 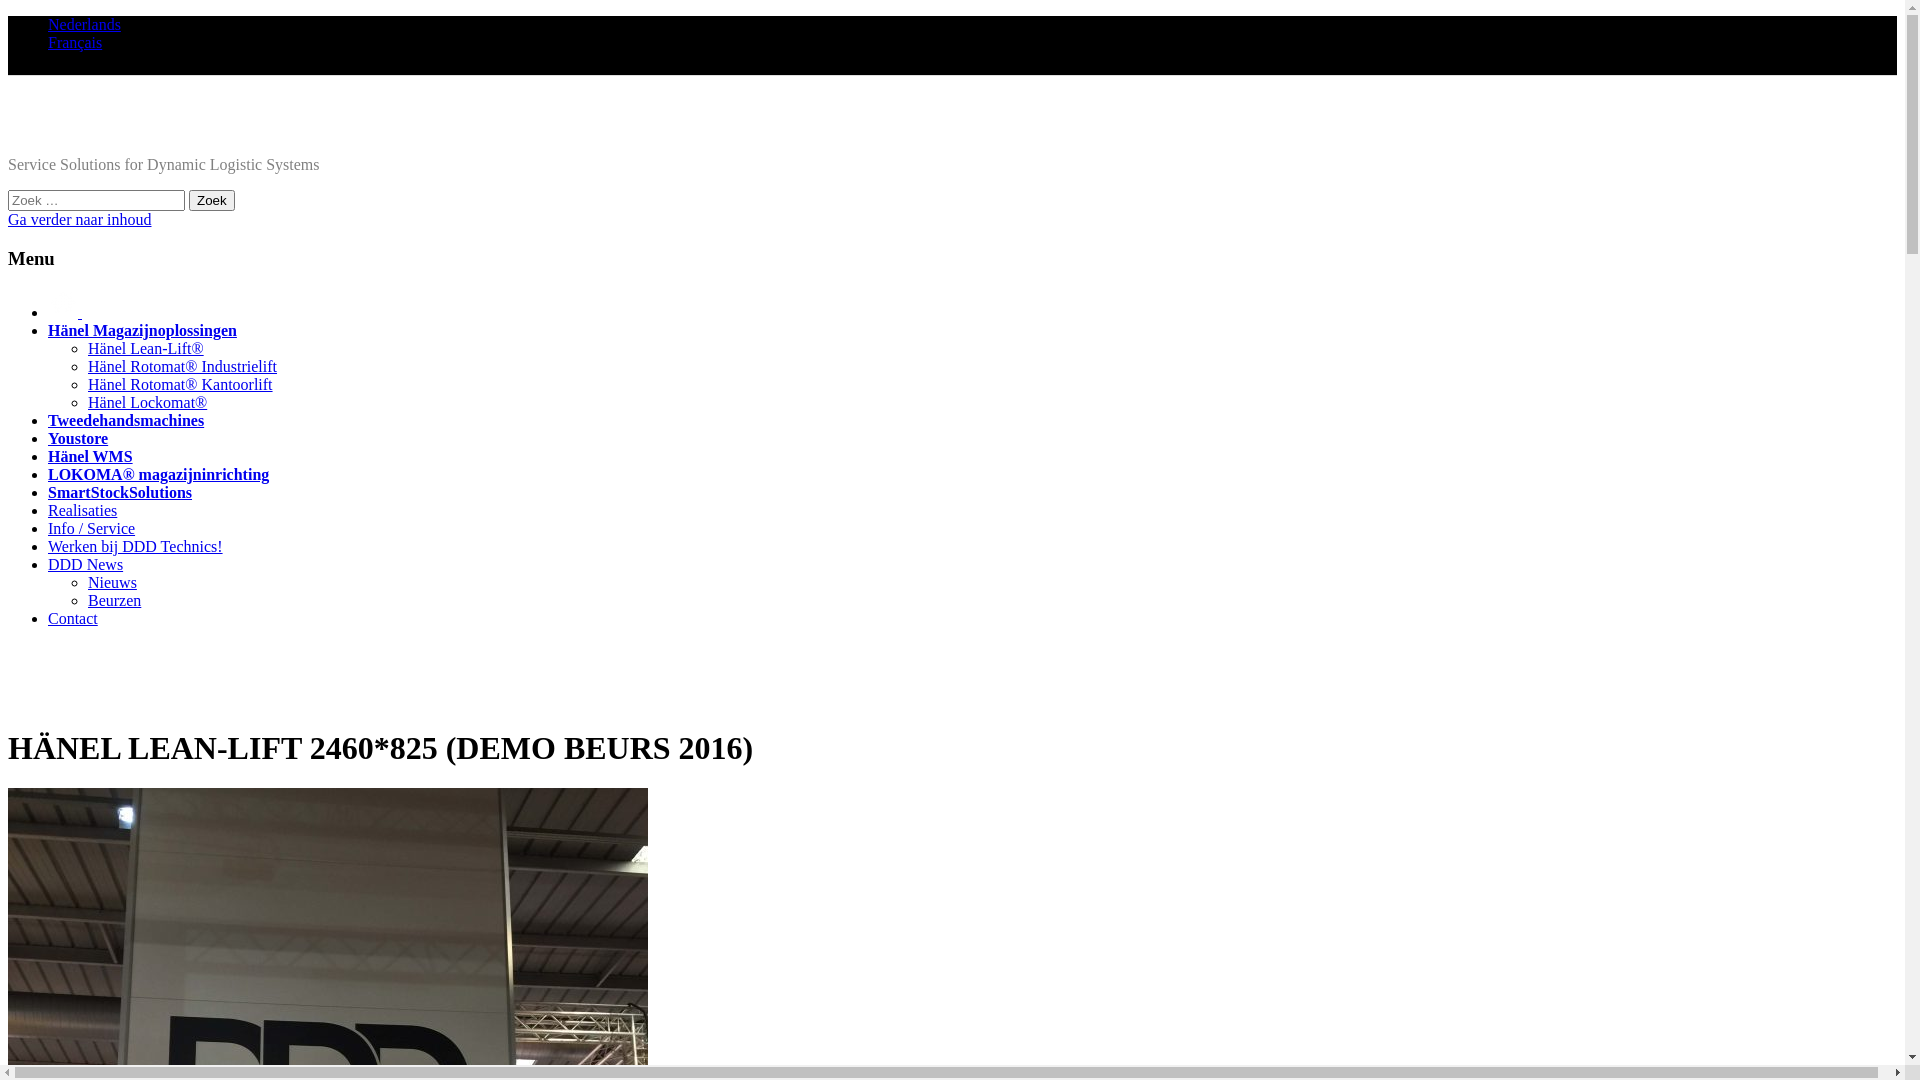 I want to click on SmartStockSolutions, so click(x=120, y=492).